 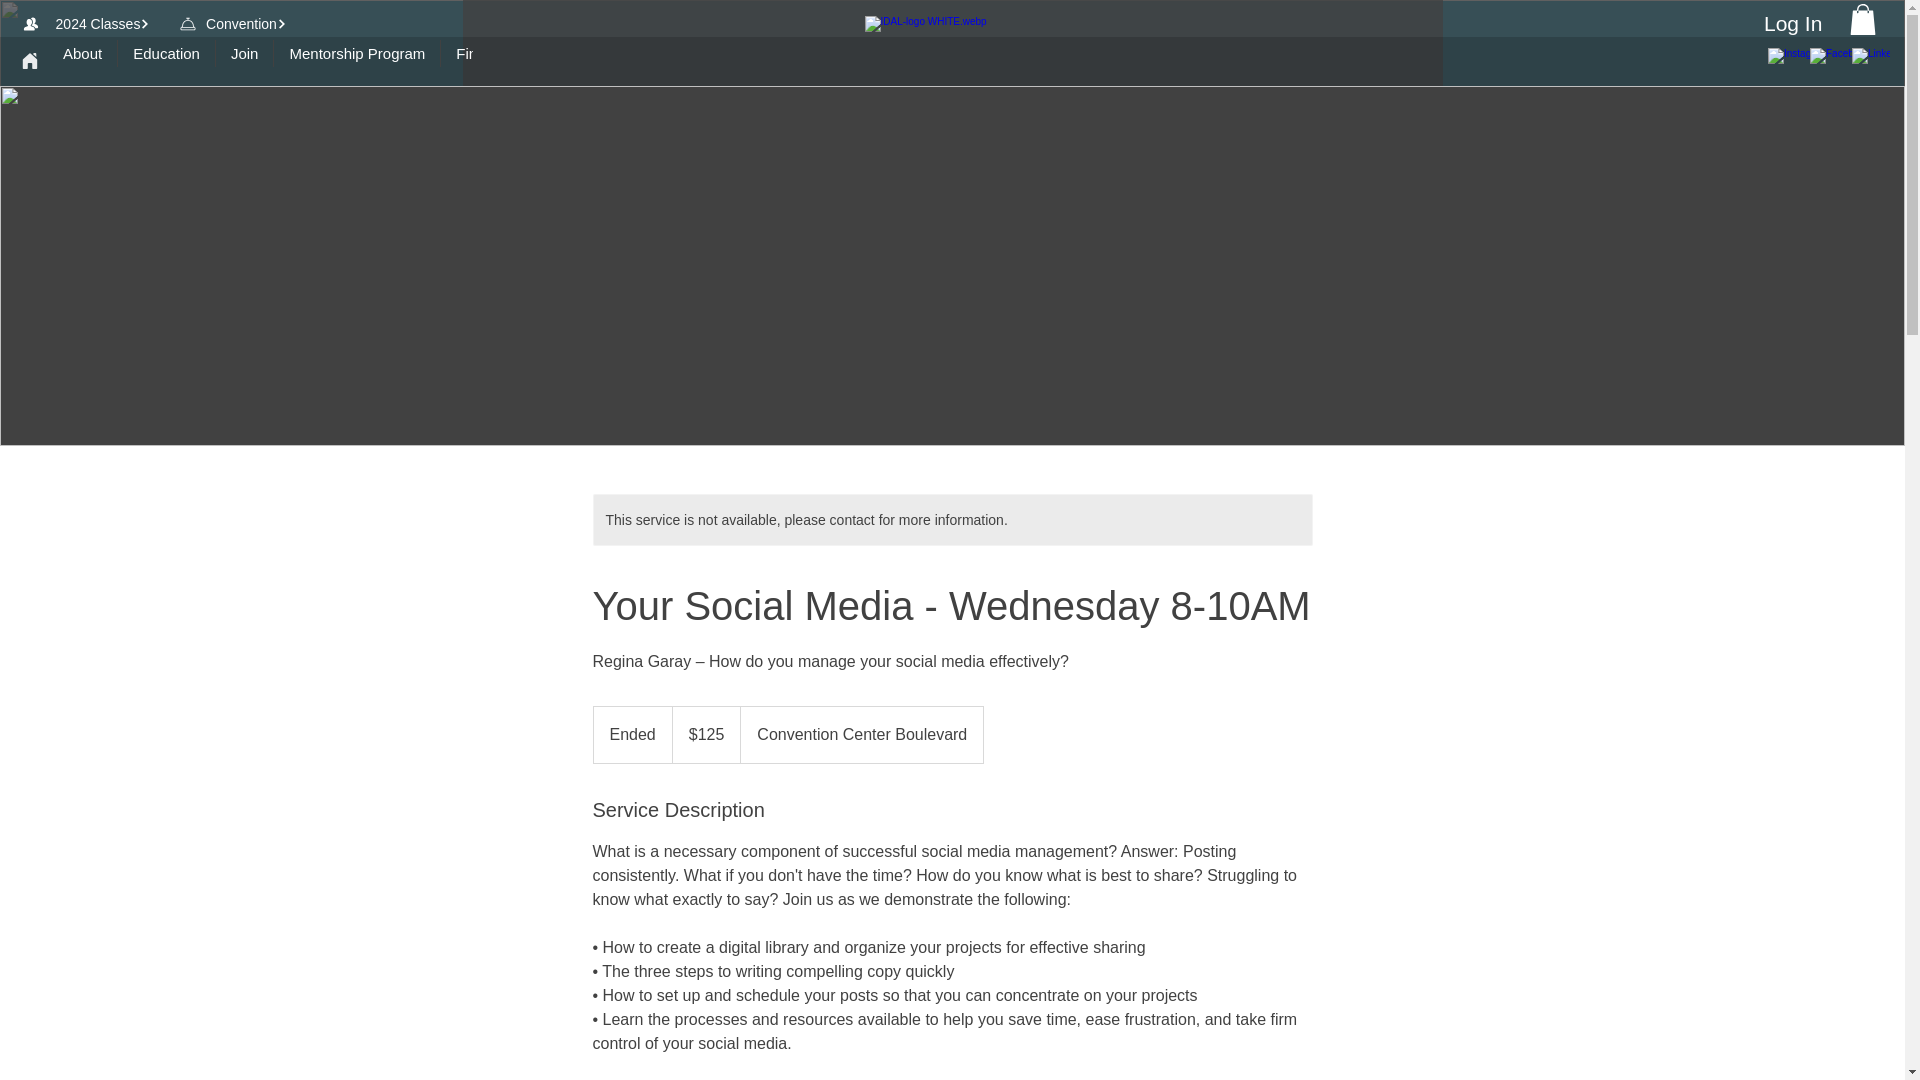 I want to click on Convention, so click(x=246, y=24).